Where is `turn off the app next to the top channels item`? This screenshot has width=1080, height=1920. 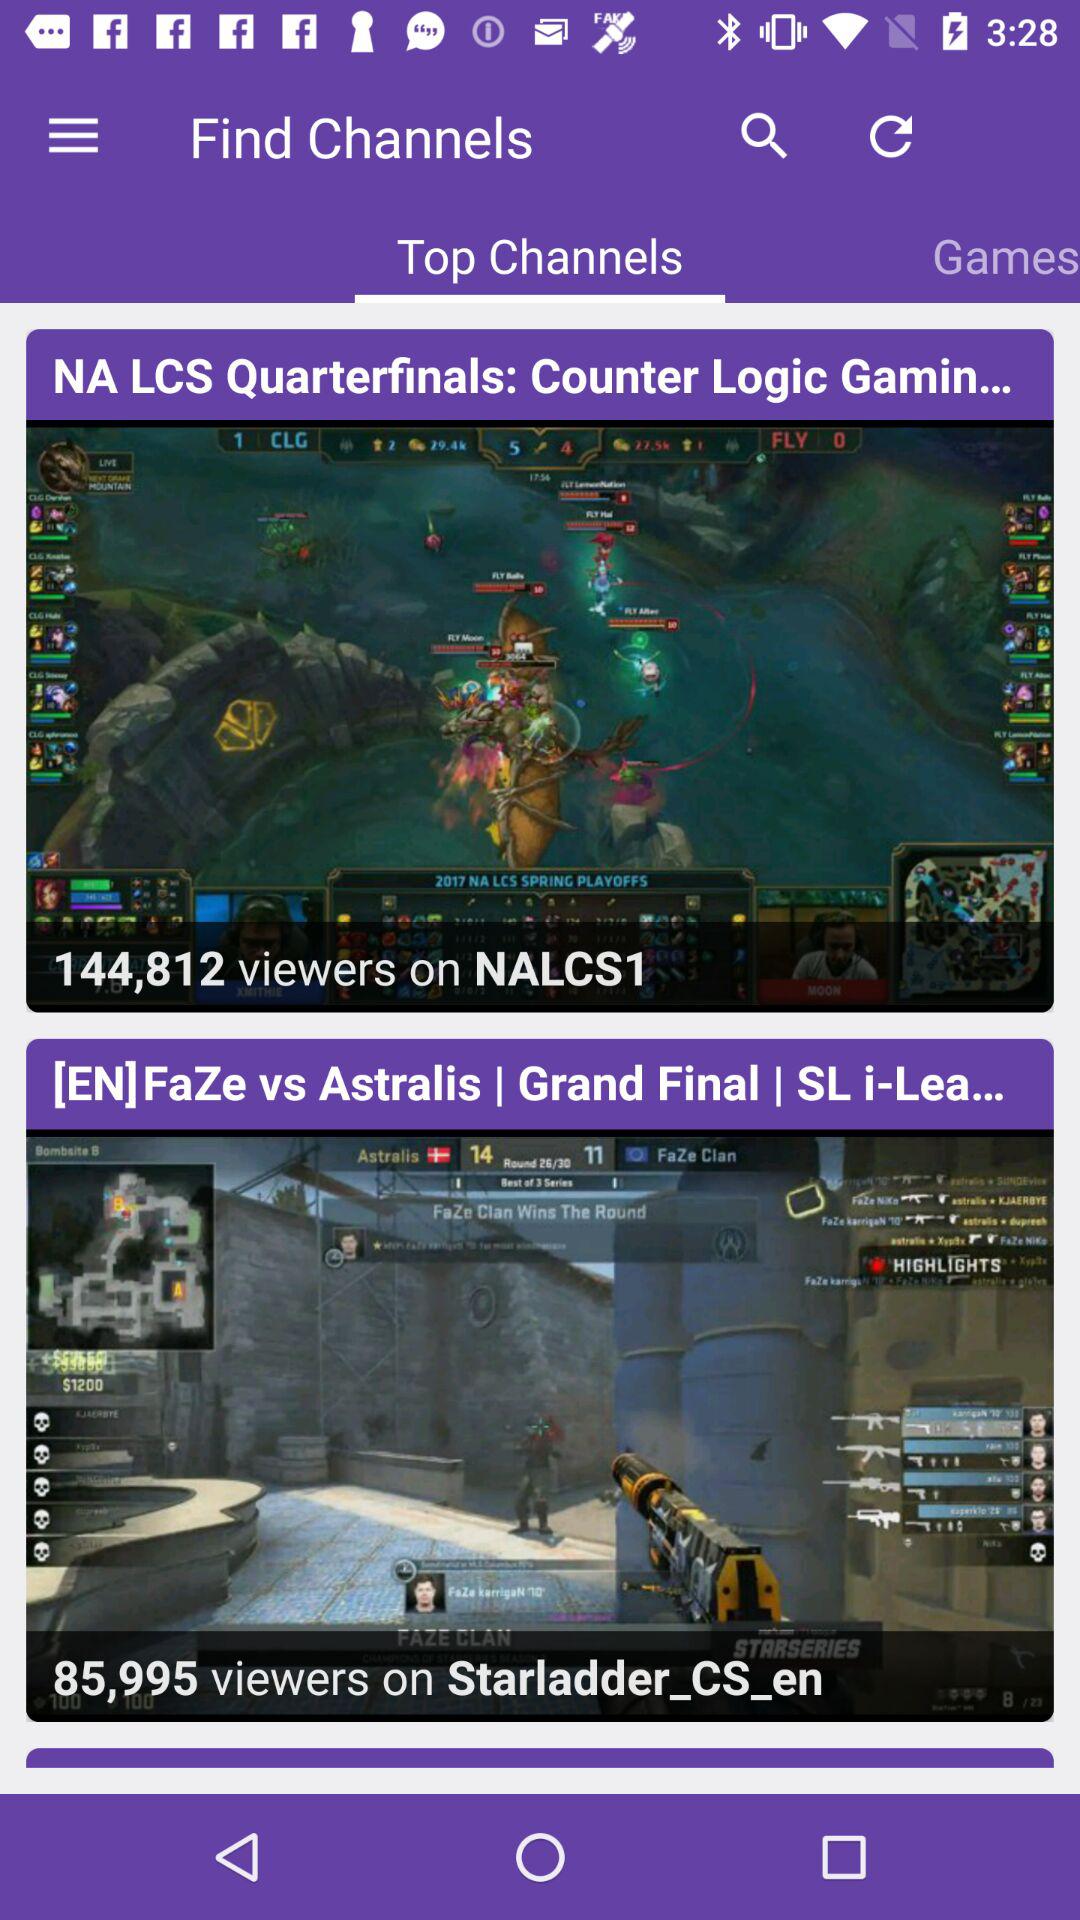
turn off the app next to the top channels item is located at coordinates (1006, 255).